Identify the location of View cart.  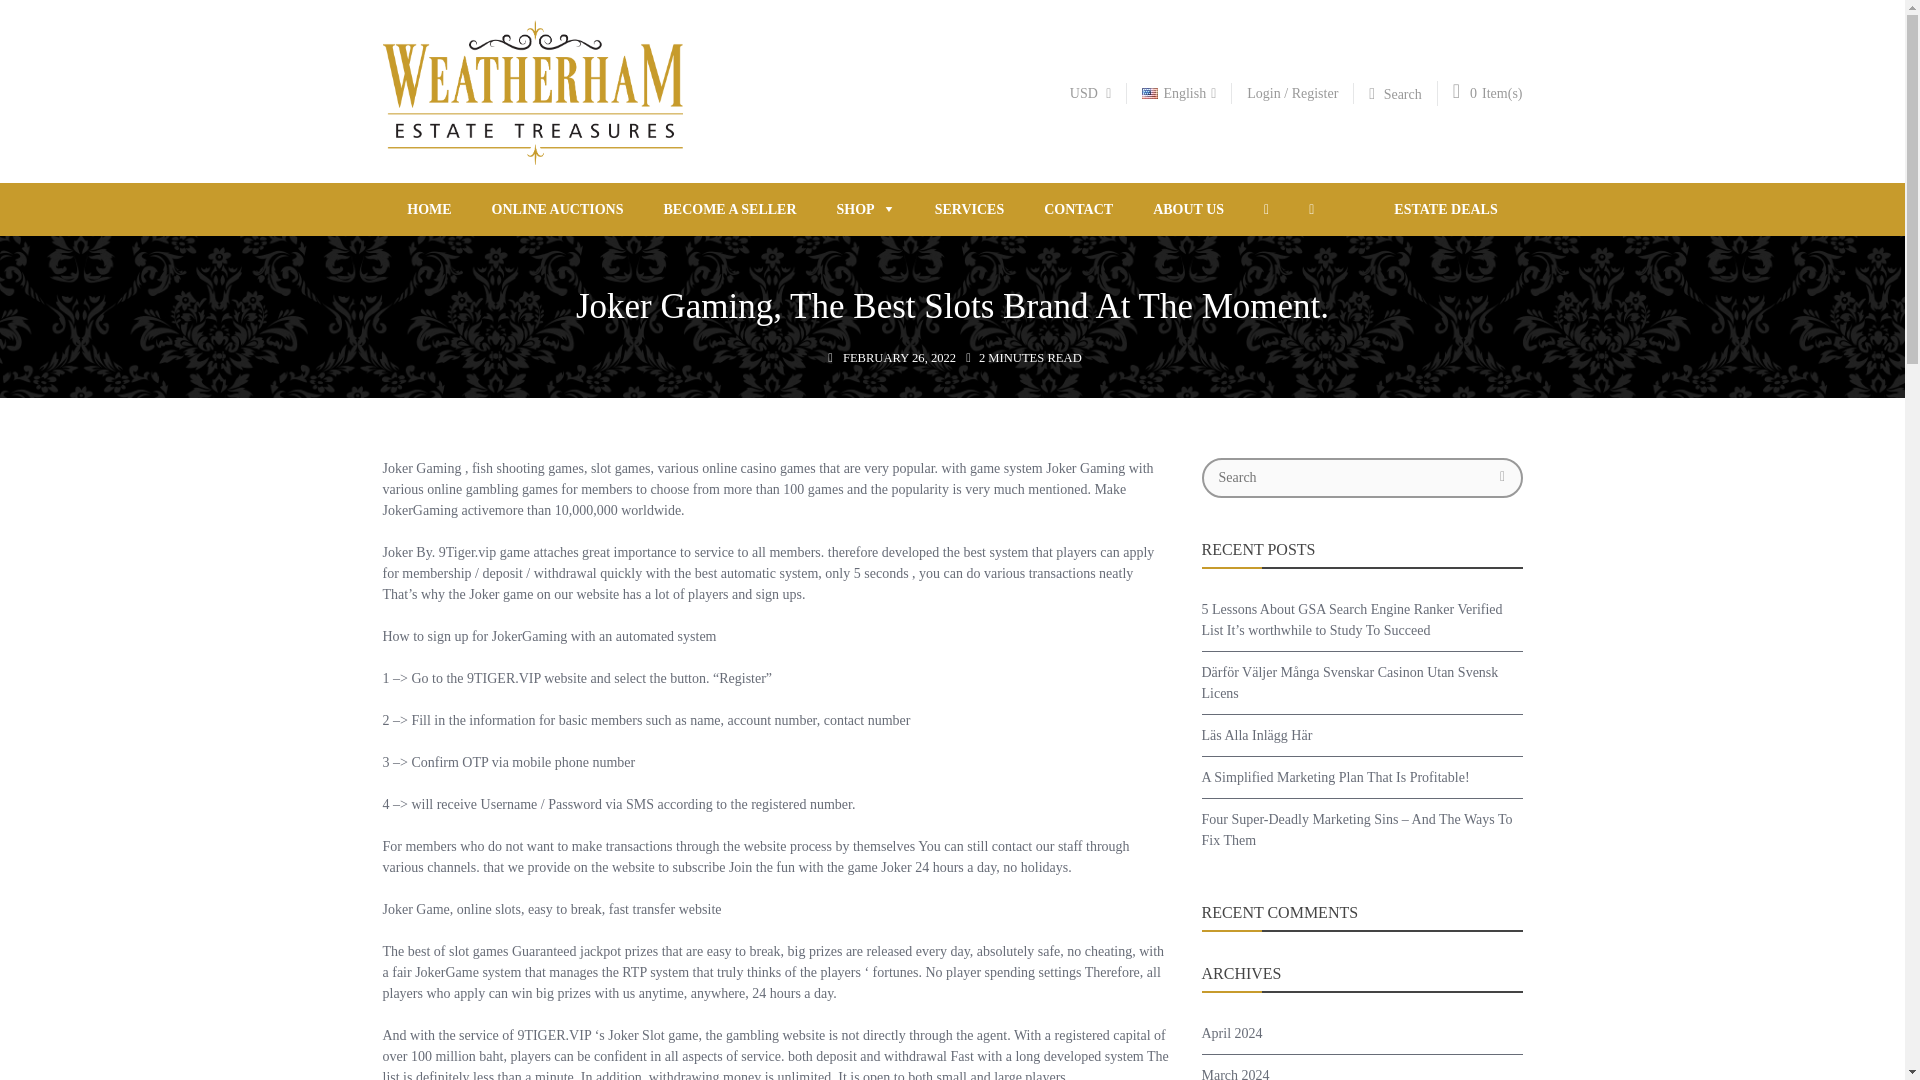
(1464, 90).